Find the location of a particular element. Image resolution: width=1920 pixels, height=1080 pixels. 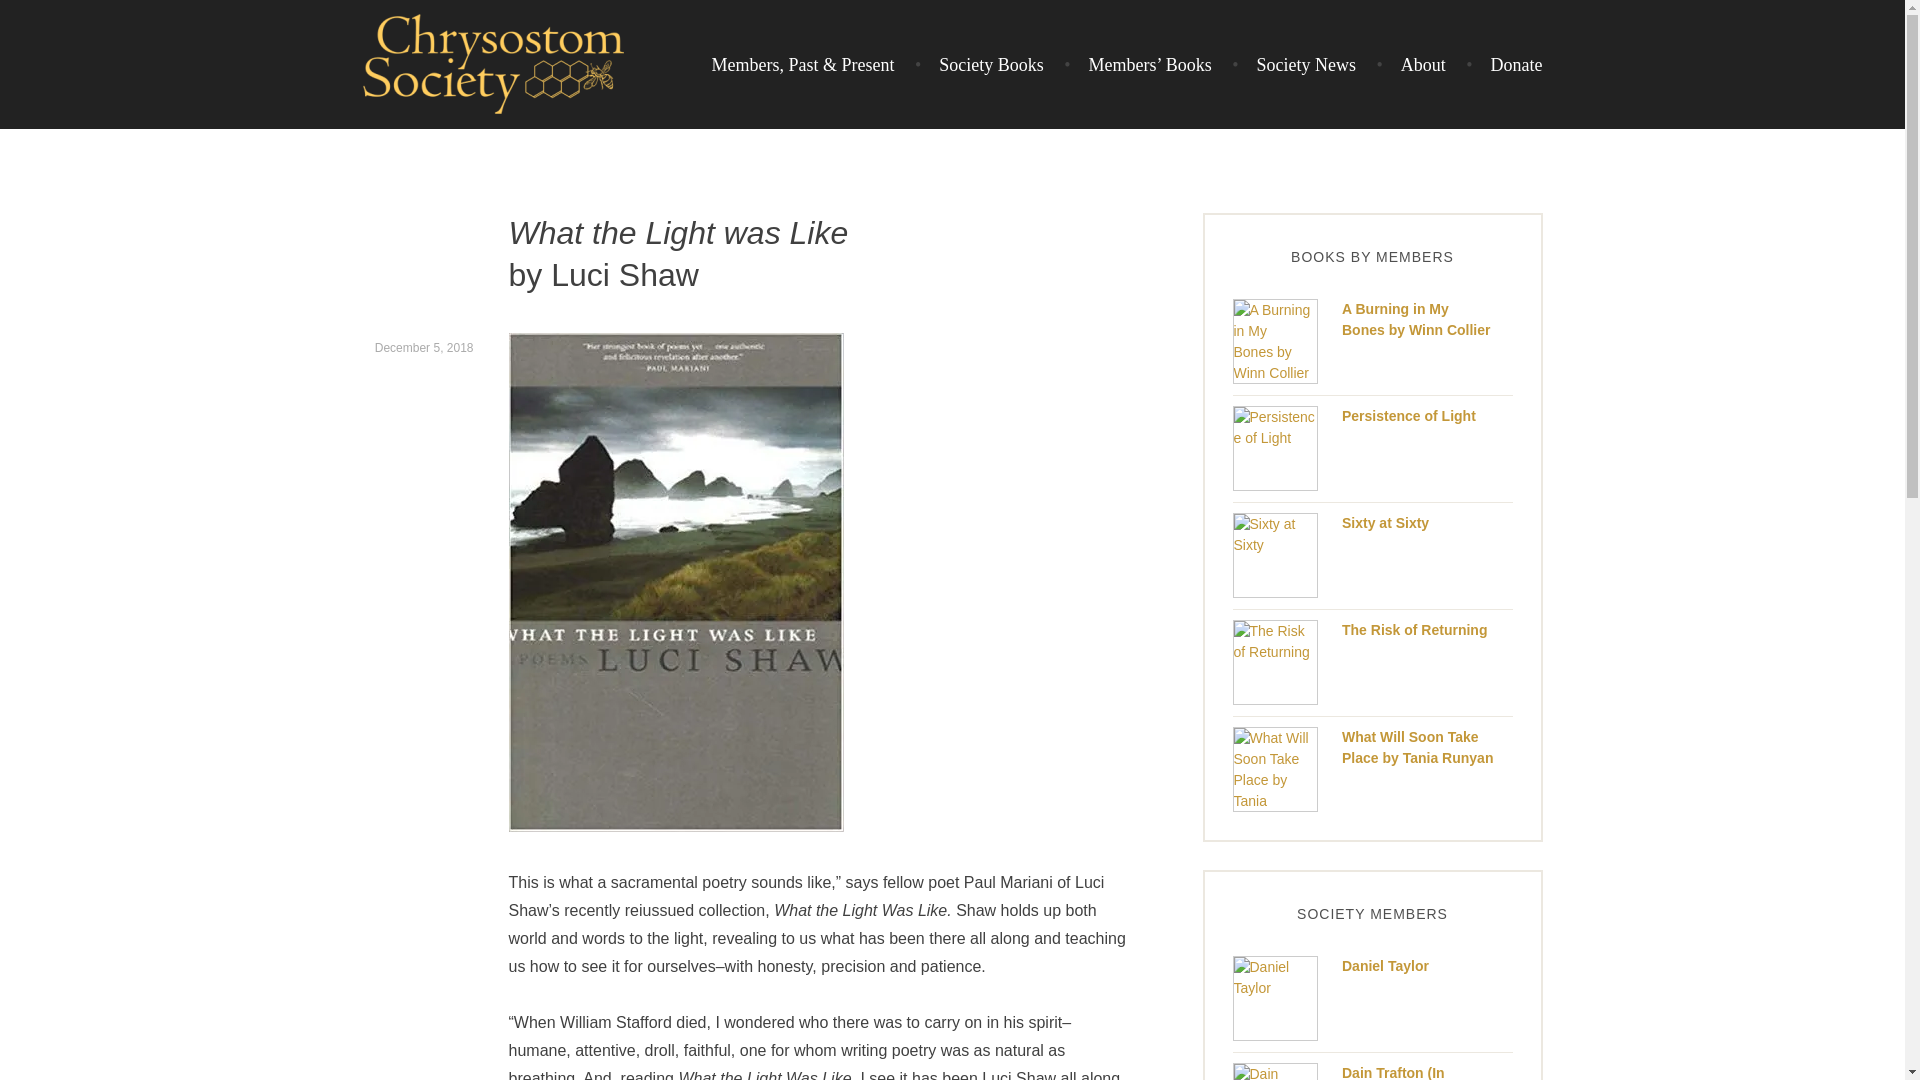

Sixty at Sixty is located at coordinates (1385, 524).